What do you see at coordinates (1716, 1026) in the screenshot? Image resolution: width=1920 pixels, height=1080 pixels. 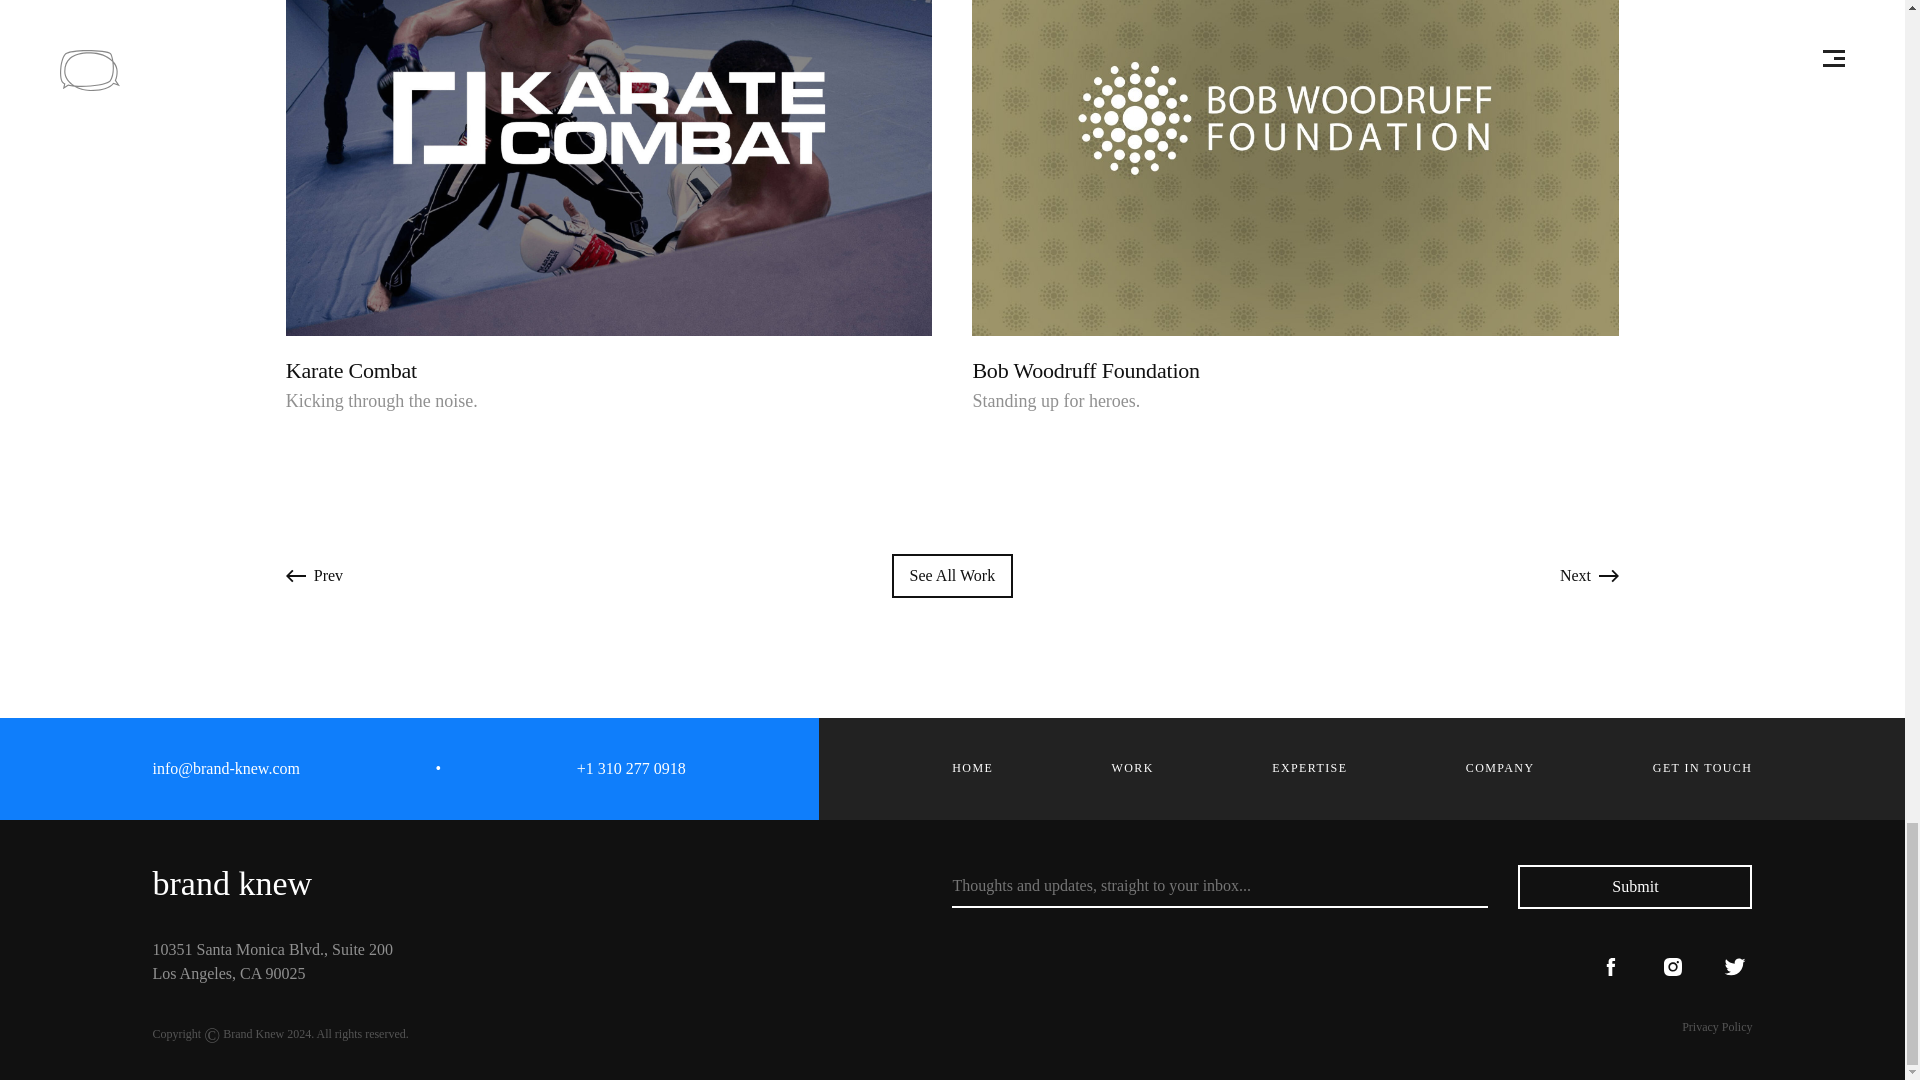 I see `Privacy Policy` at bounding box center [1716, 1026].